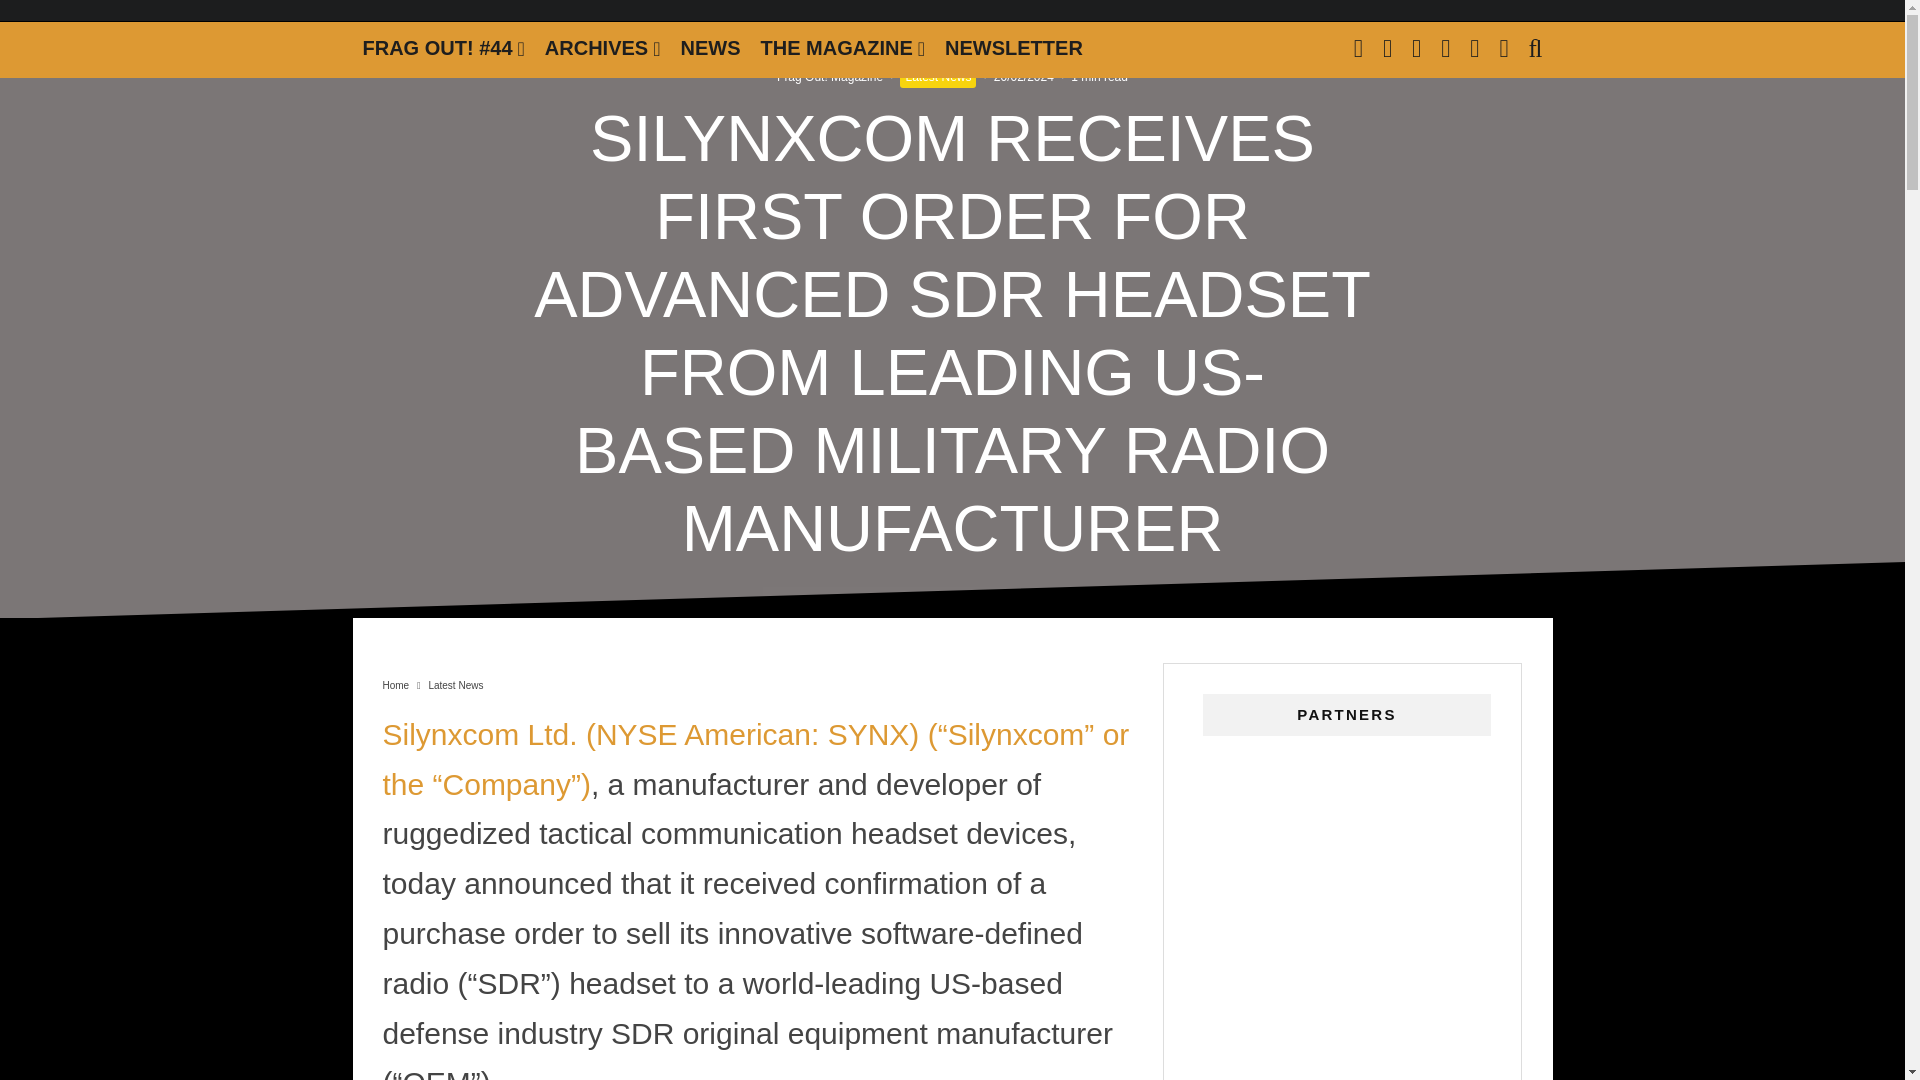 Image resolution: width=1920 pixels, height=1080 pixels. I want to click on NEWS, so click(710, 48).